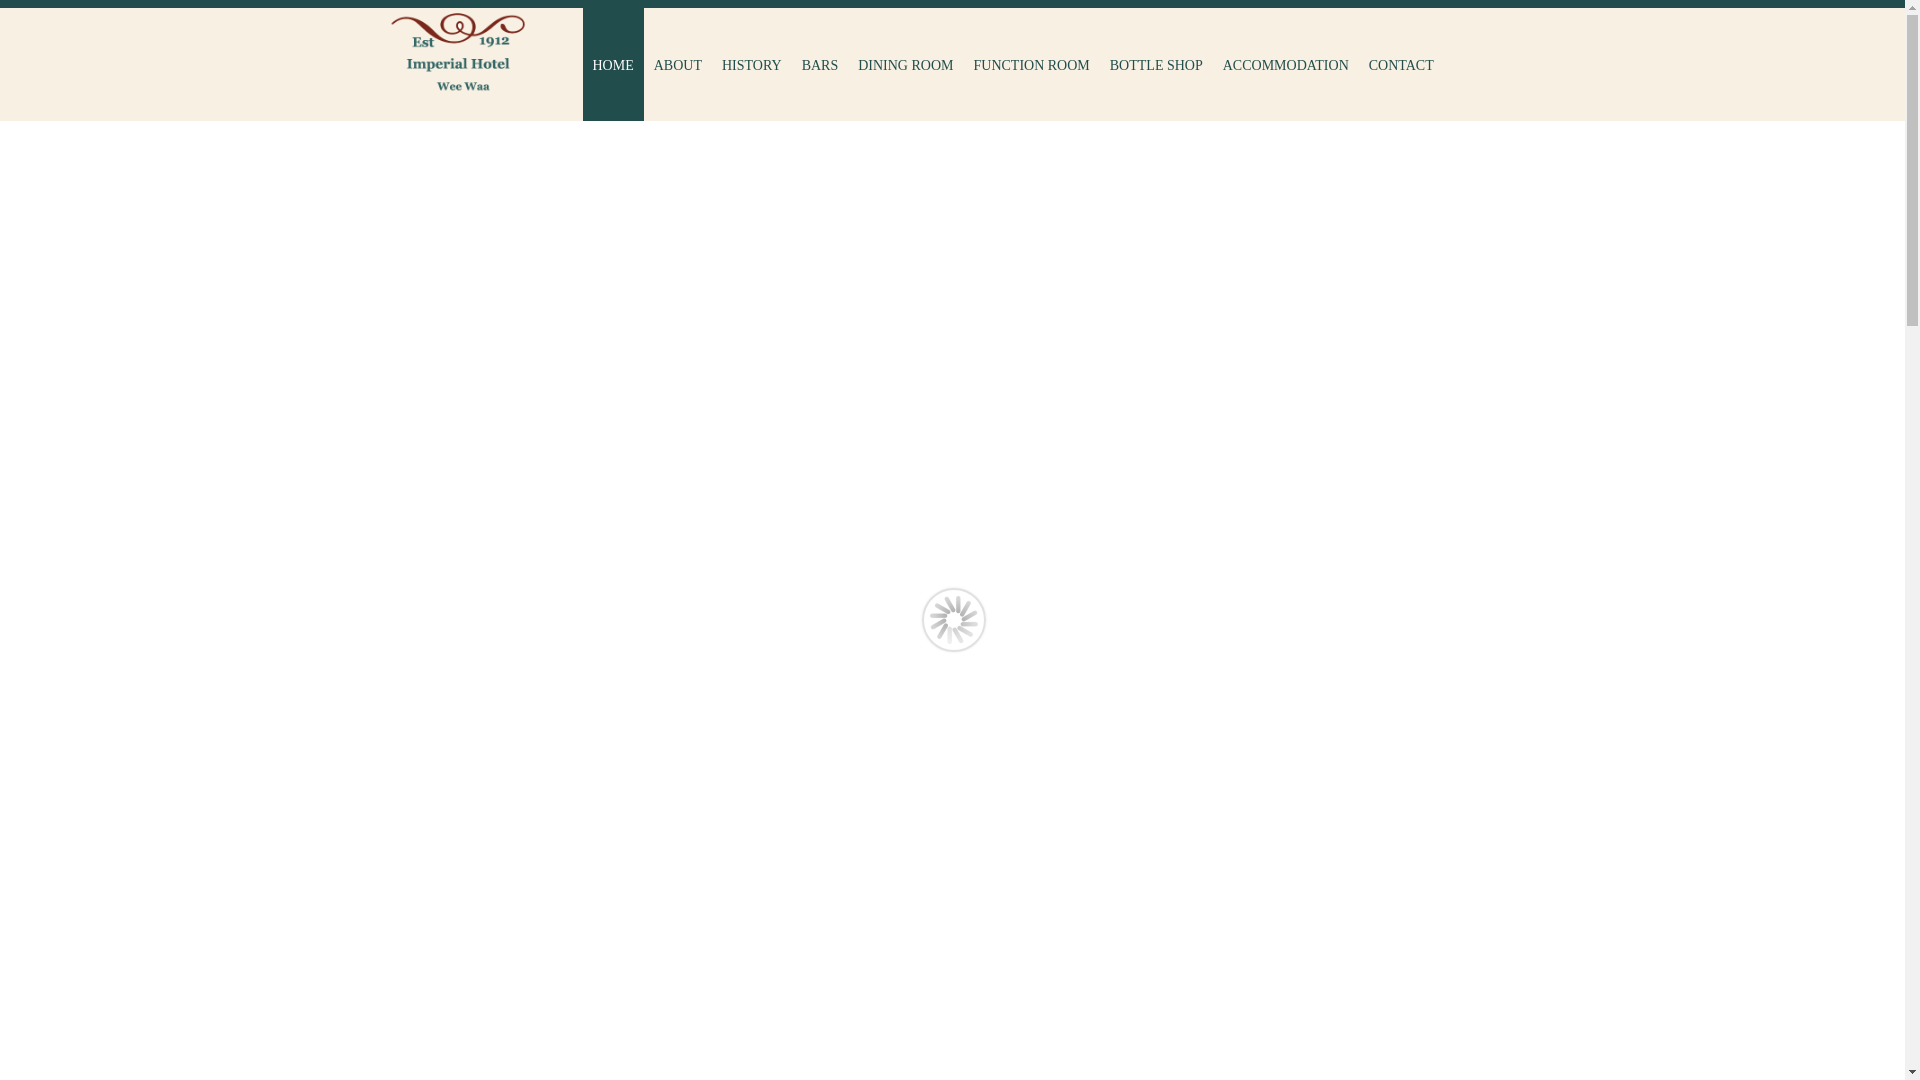 Image resolution: width=1920 pixels, height=1080 pixels. What do you see at coordinates (1156, 64) in the screenshot?
I see `BOTTLE SHOP` at bounding box center [1156, 64].